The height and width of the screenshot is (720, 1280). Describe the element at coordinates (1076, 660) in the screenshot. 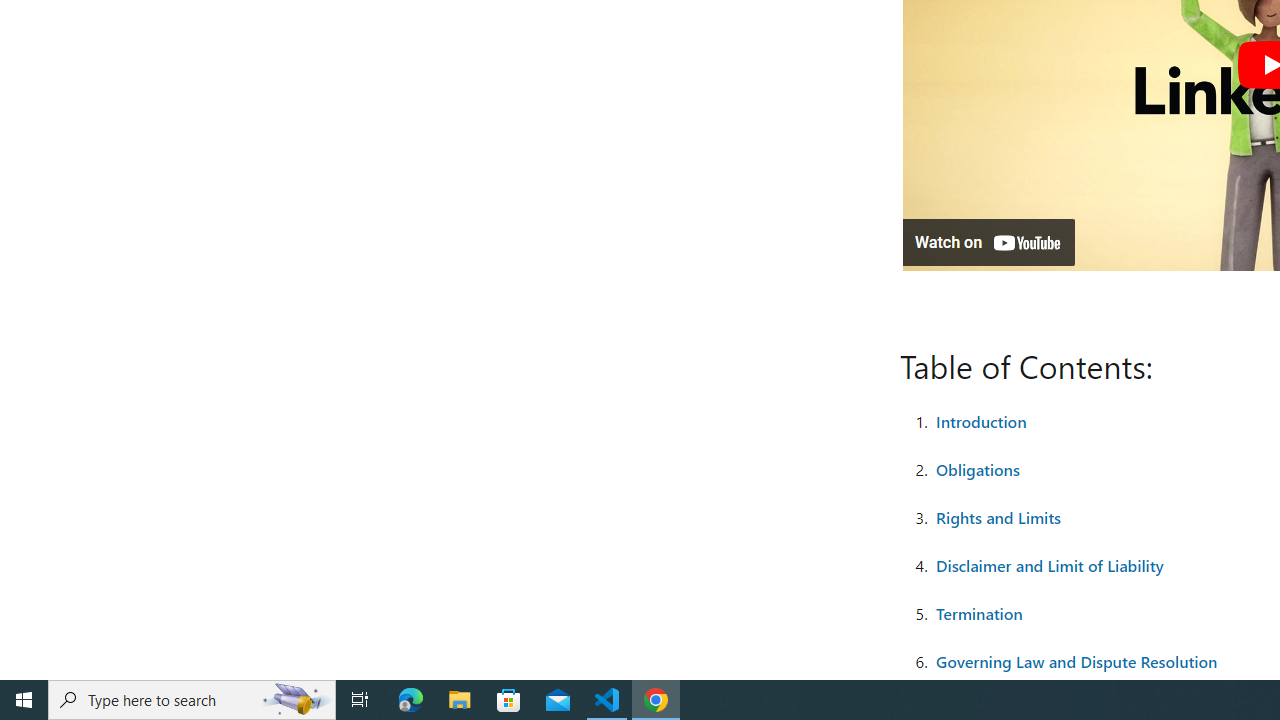

I see `Governing Law and Dispute Resolution` at that location.